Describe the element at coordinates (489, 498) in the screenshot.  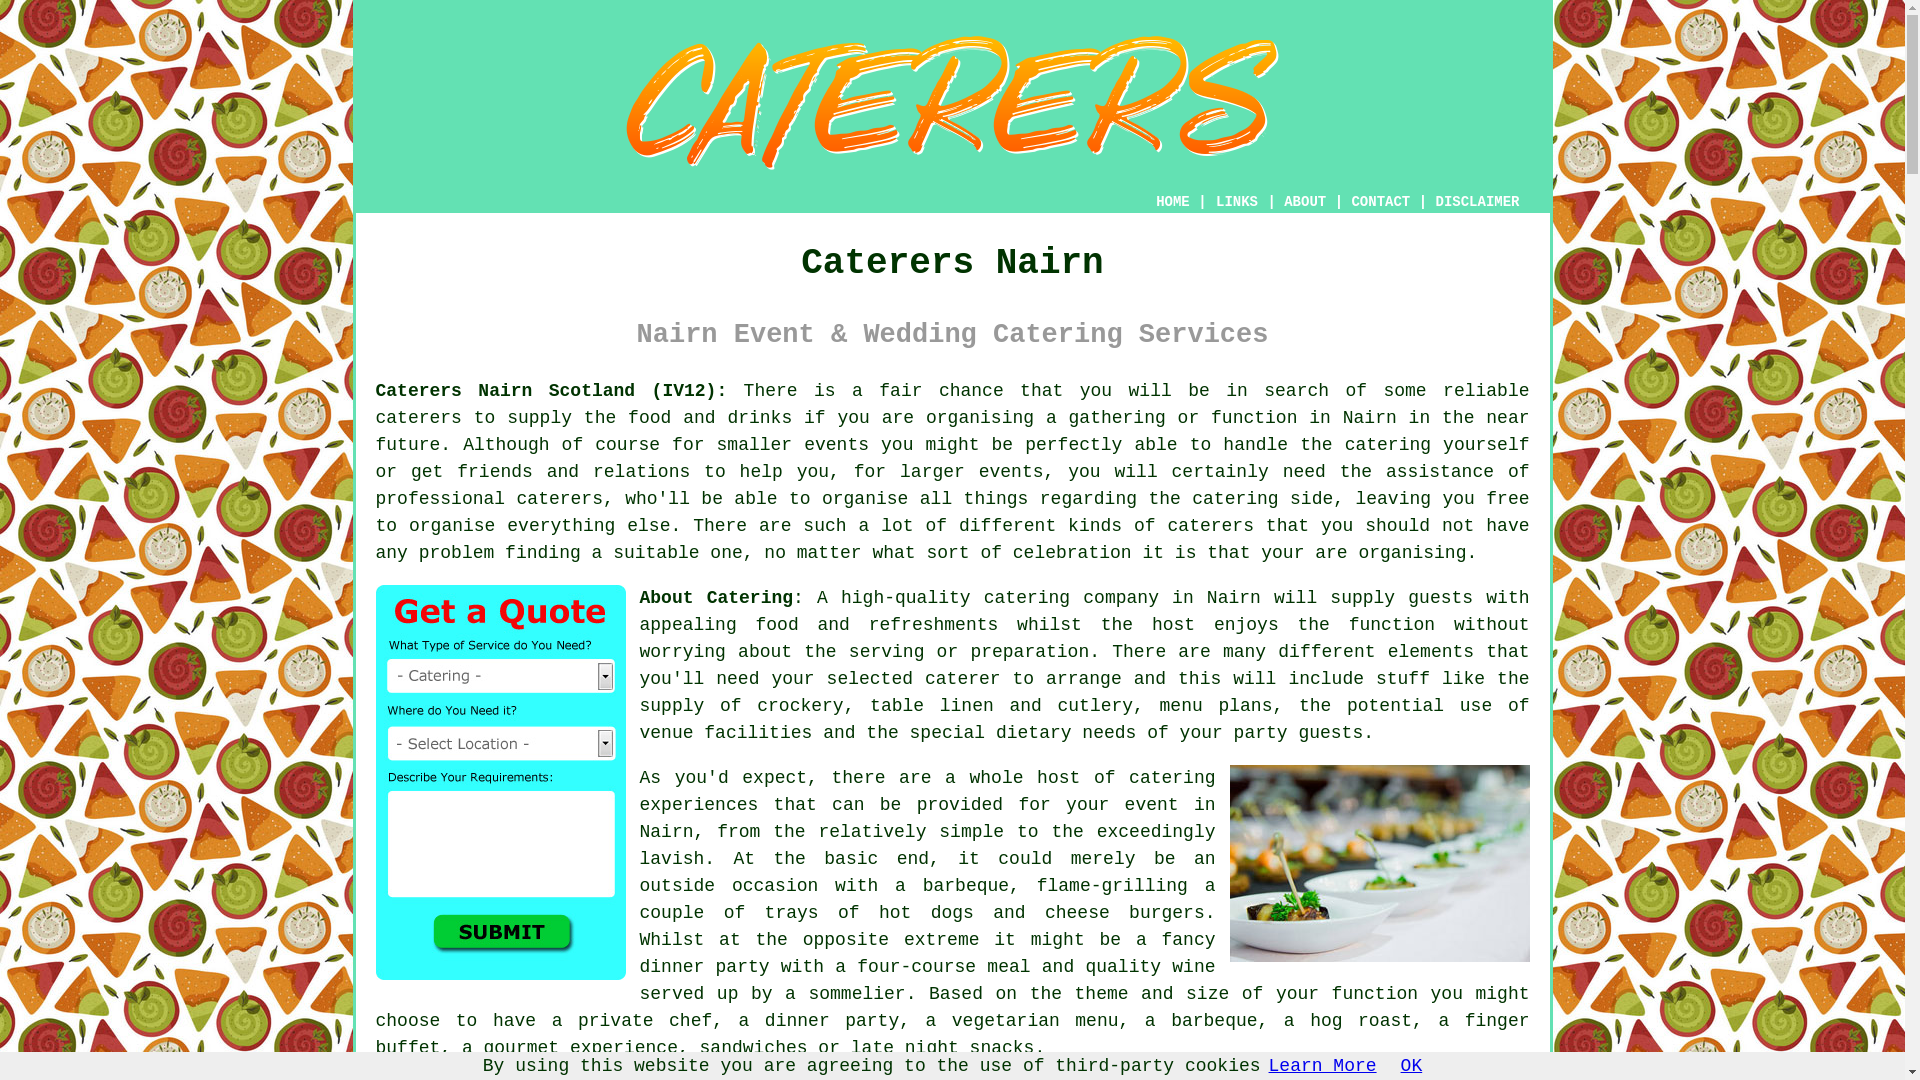
I see `professional caterers` at that location.